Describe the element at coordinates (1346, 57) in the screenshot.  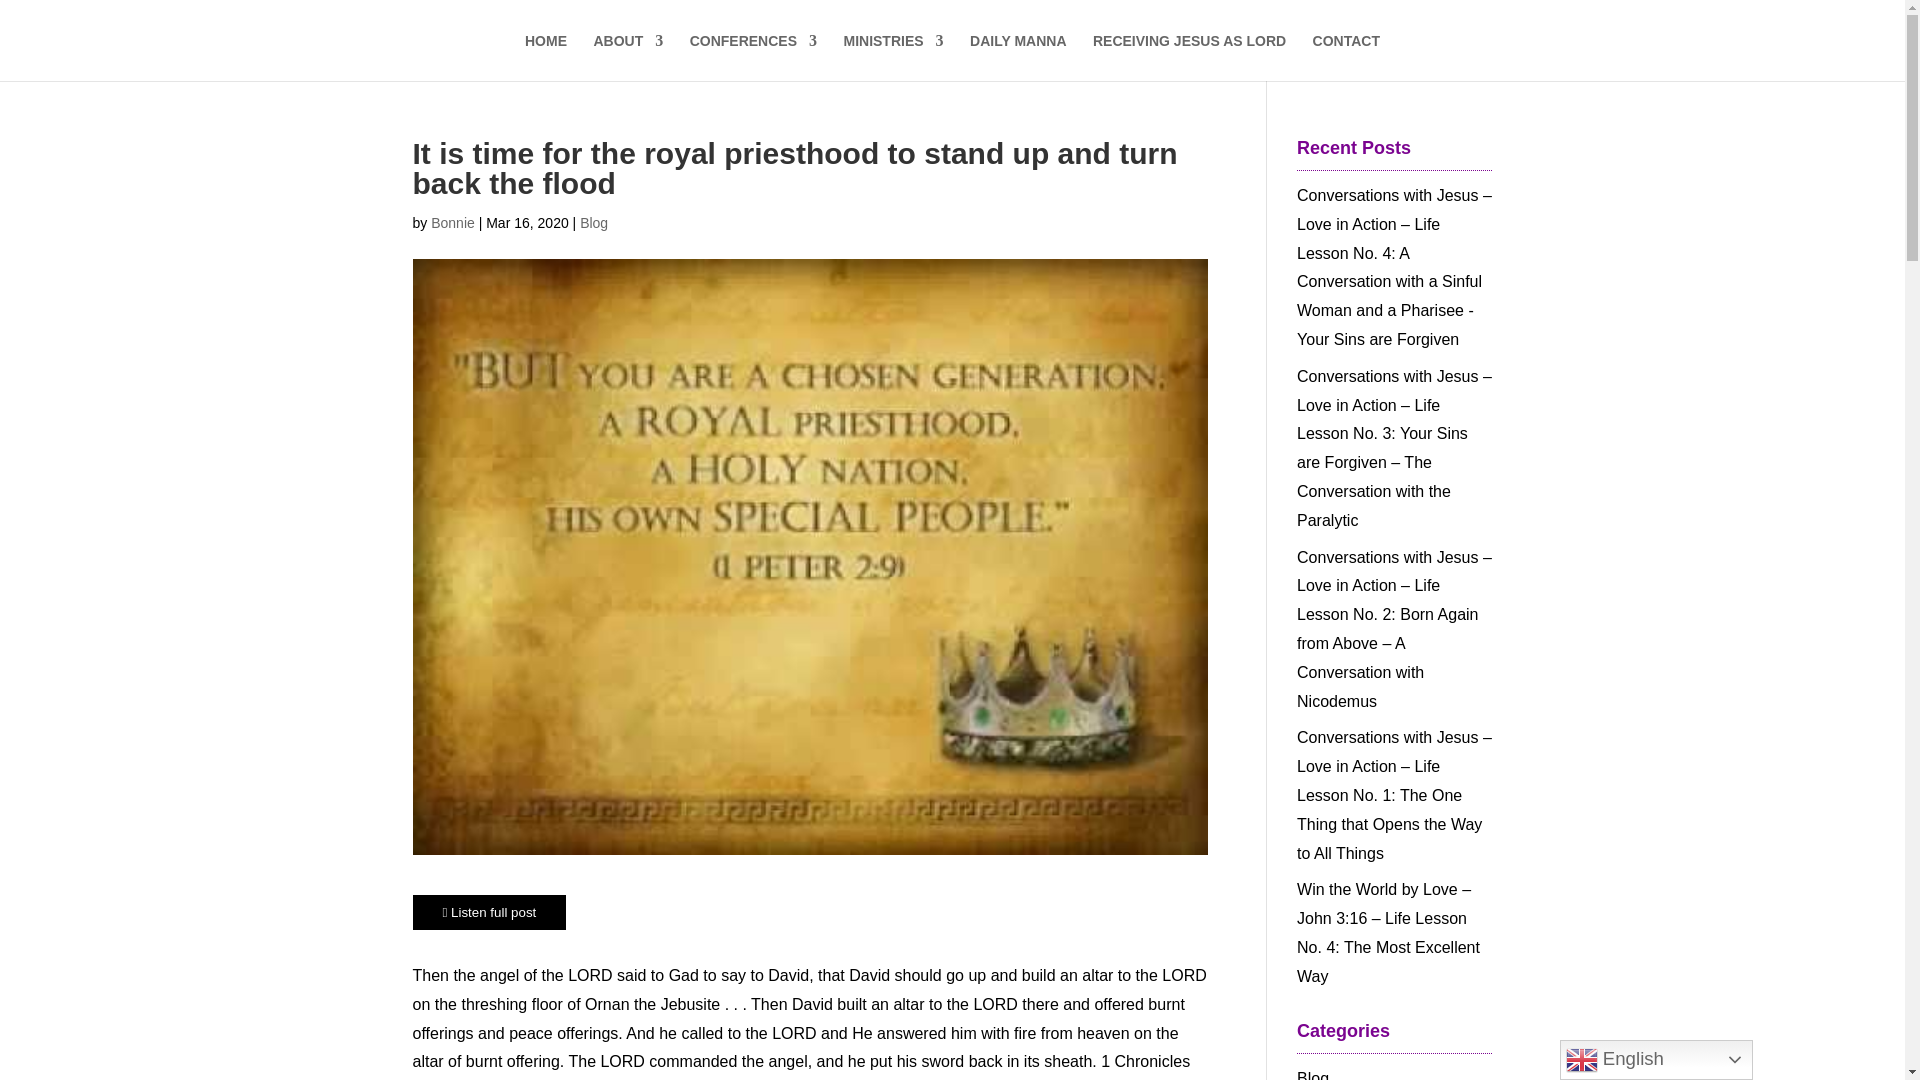
I see `CONTACT` at that location.